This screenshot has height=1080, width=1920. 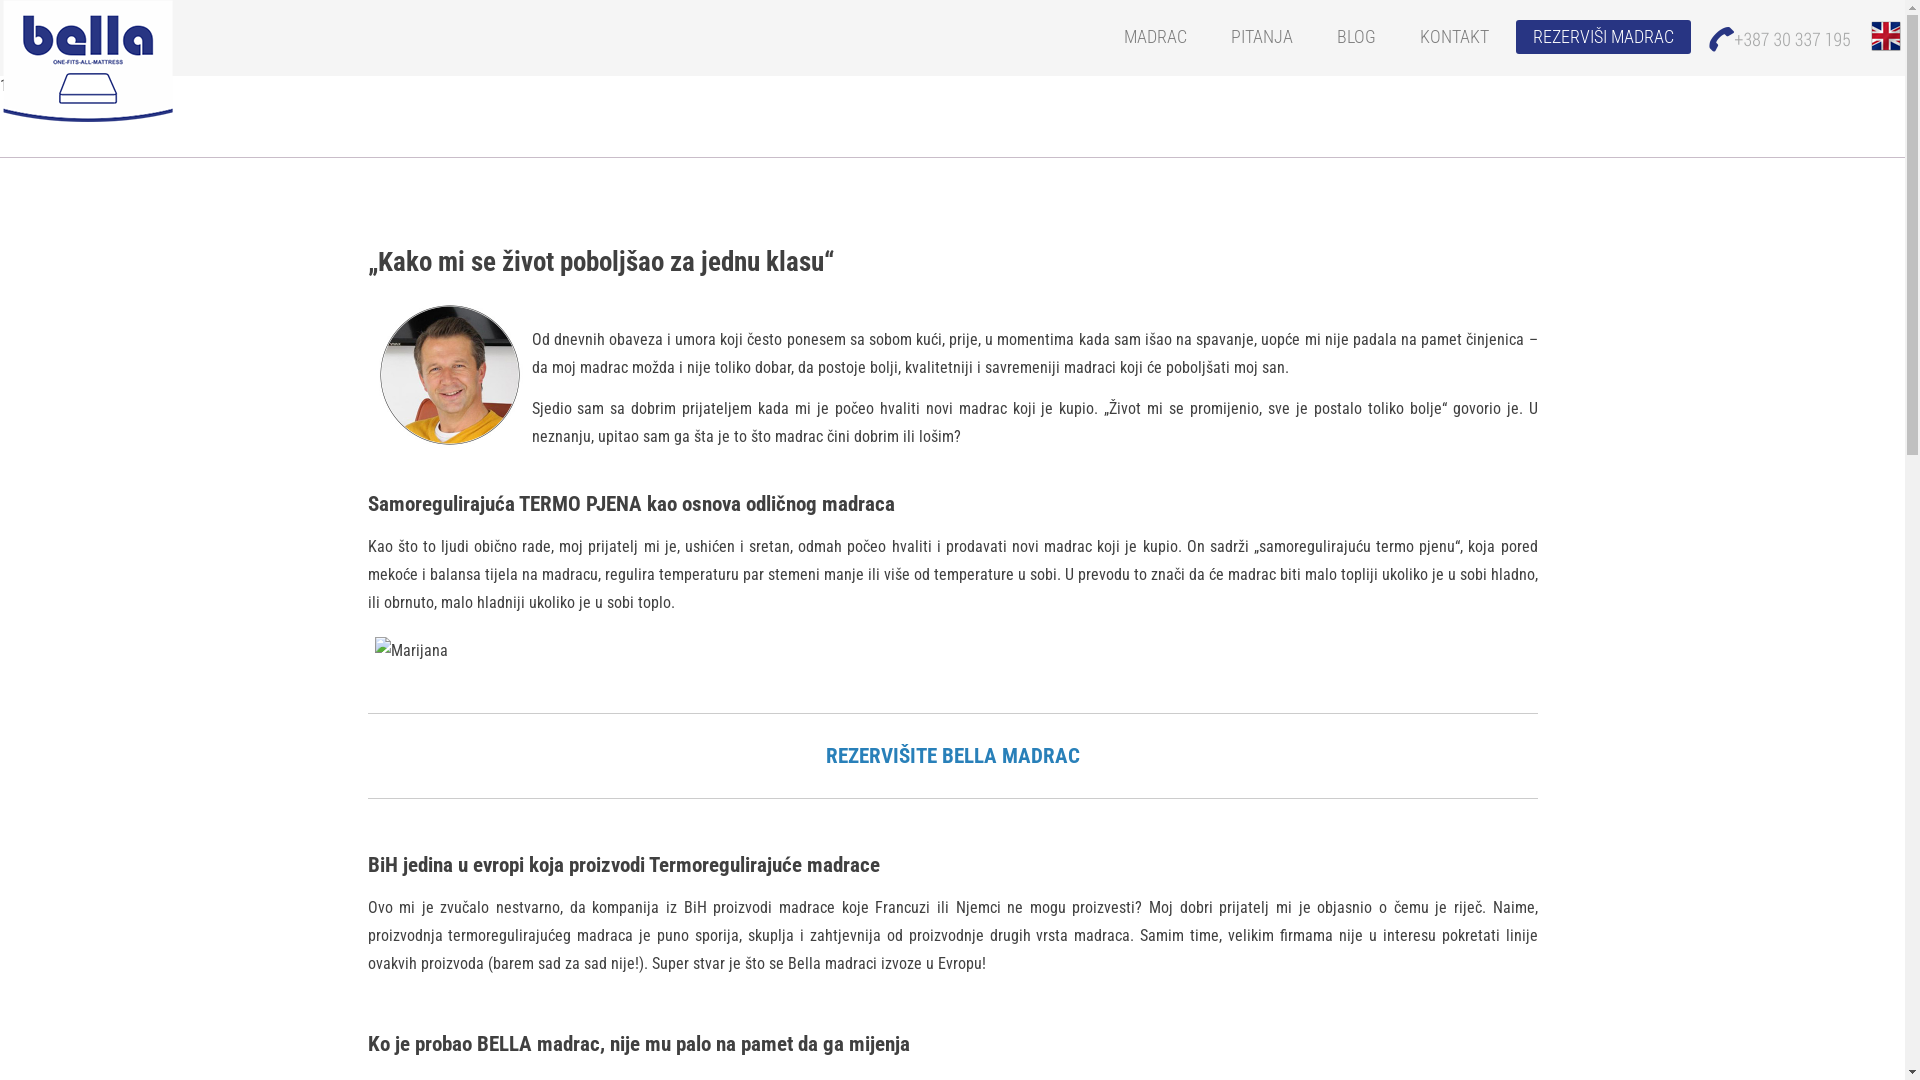 I want to click on PITANJA, so click(x=1262, y=37).